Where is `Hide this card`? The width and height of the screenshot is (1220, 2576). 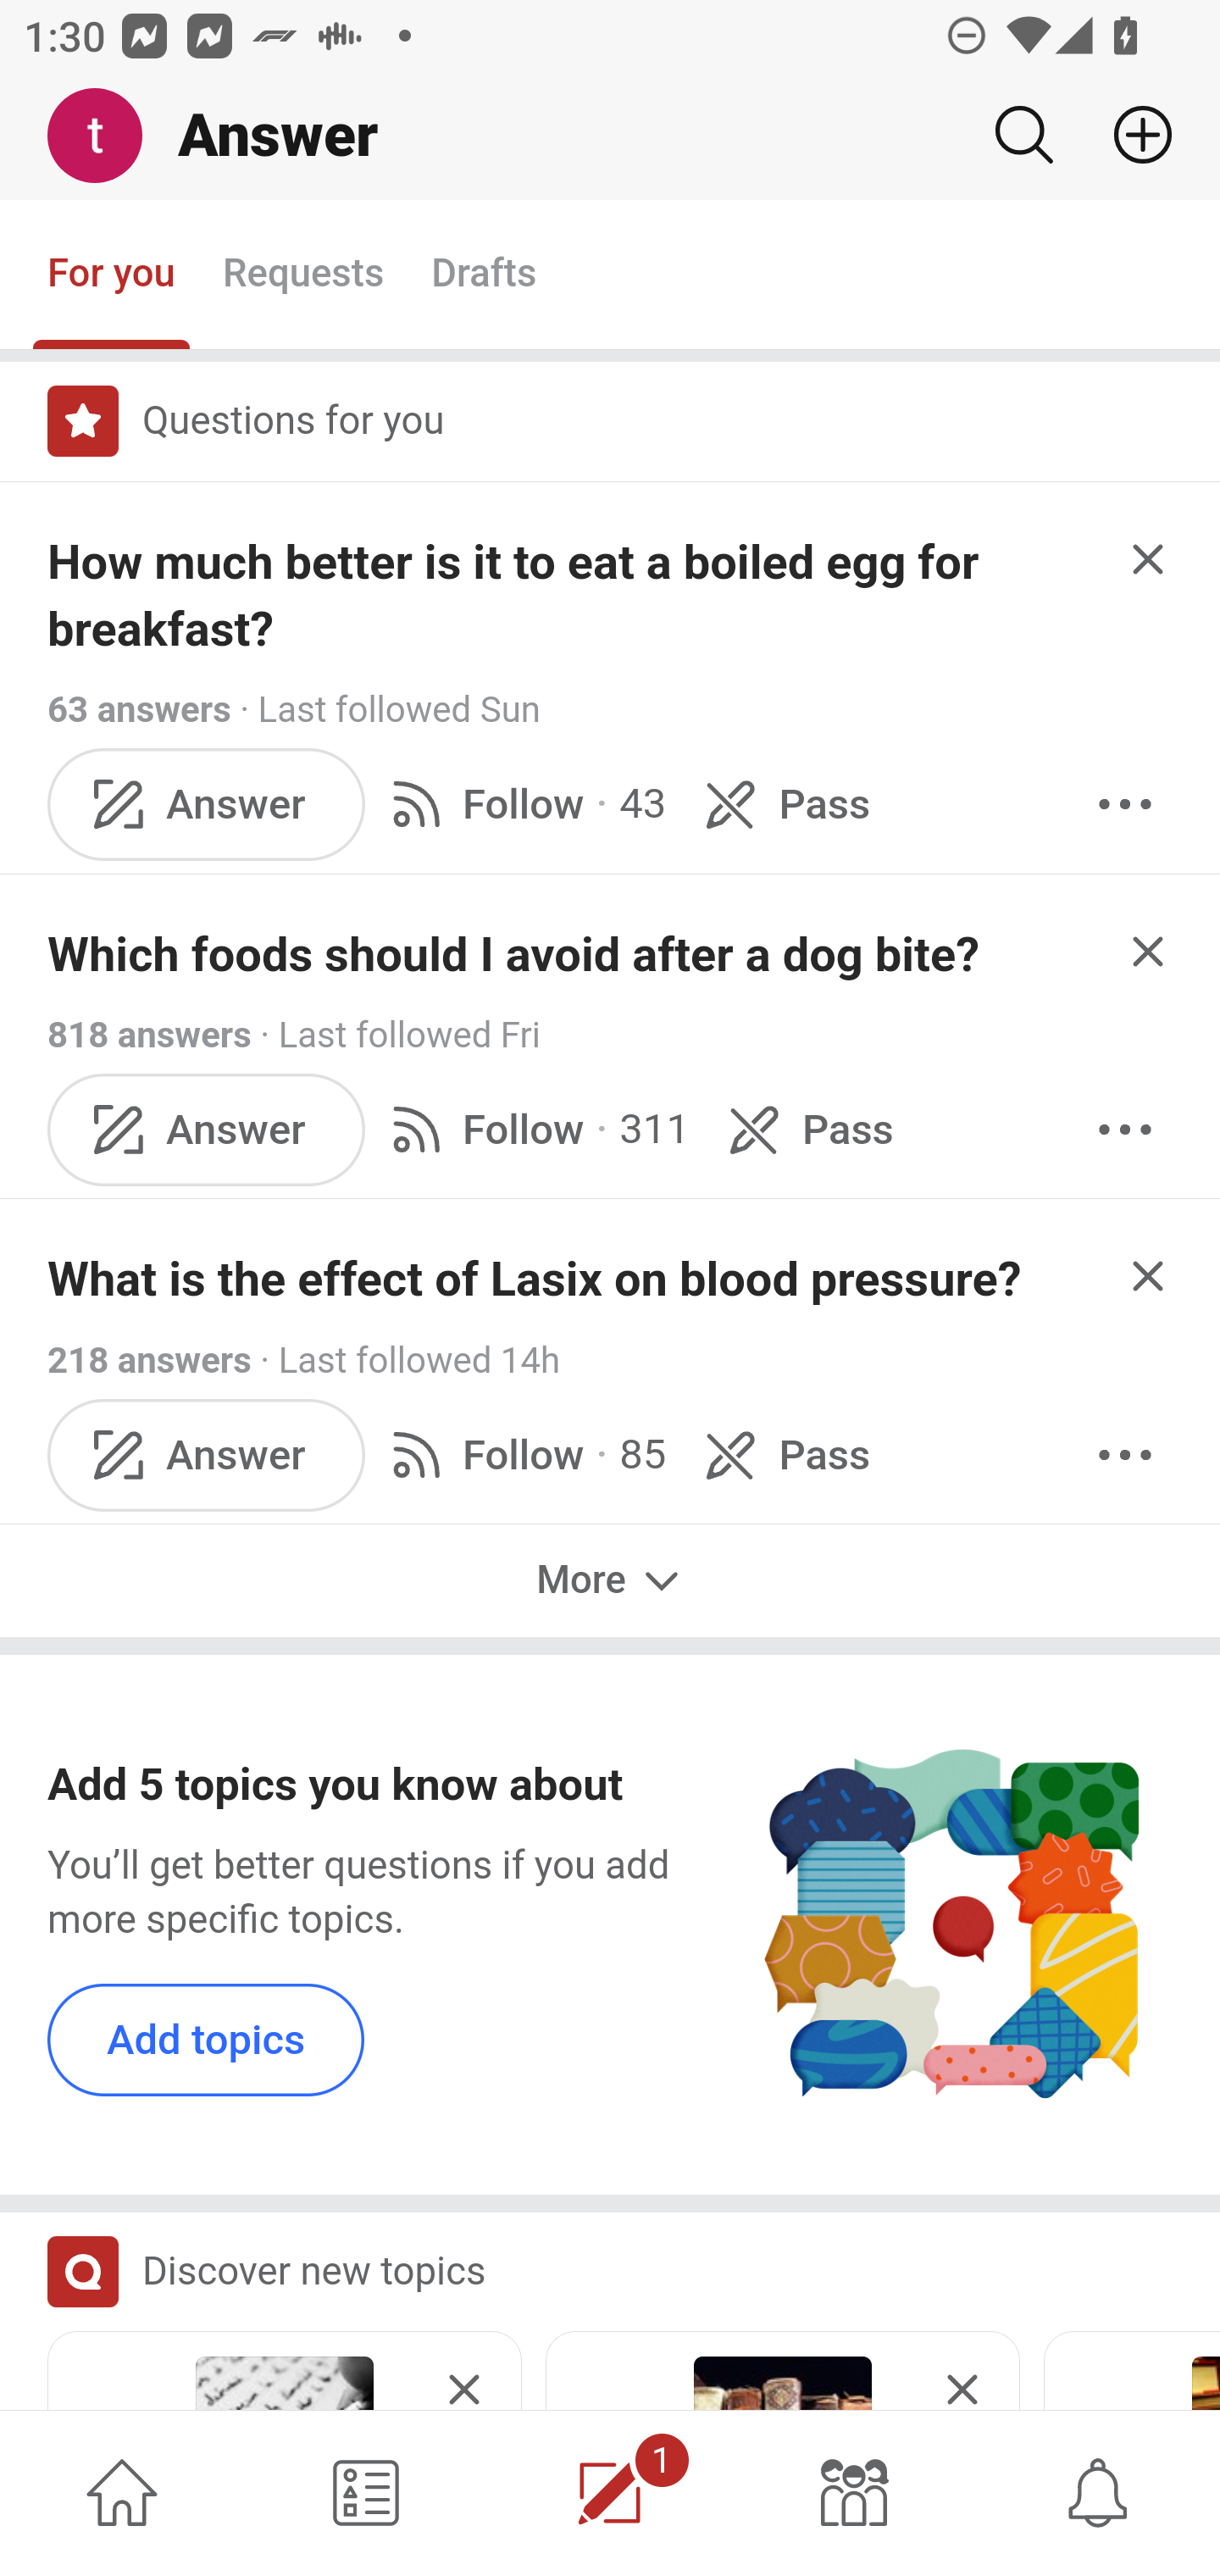 Hide this card is located at coordinates (962, 2373).